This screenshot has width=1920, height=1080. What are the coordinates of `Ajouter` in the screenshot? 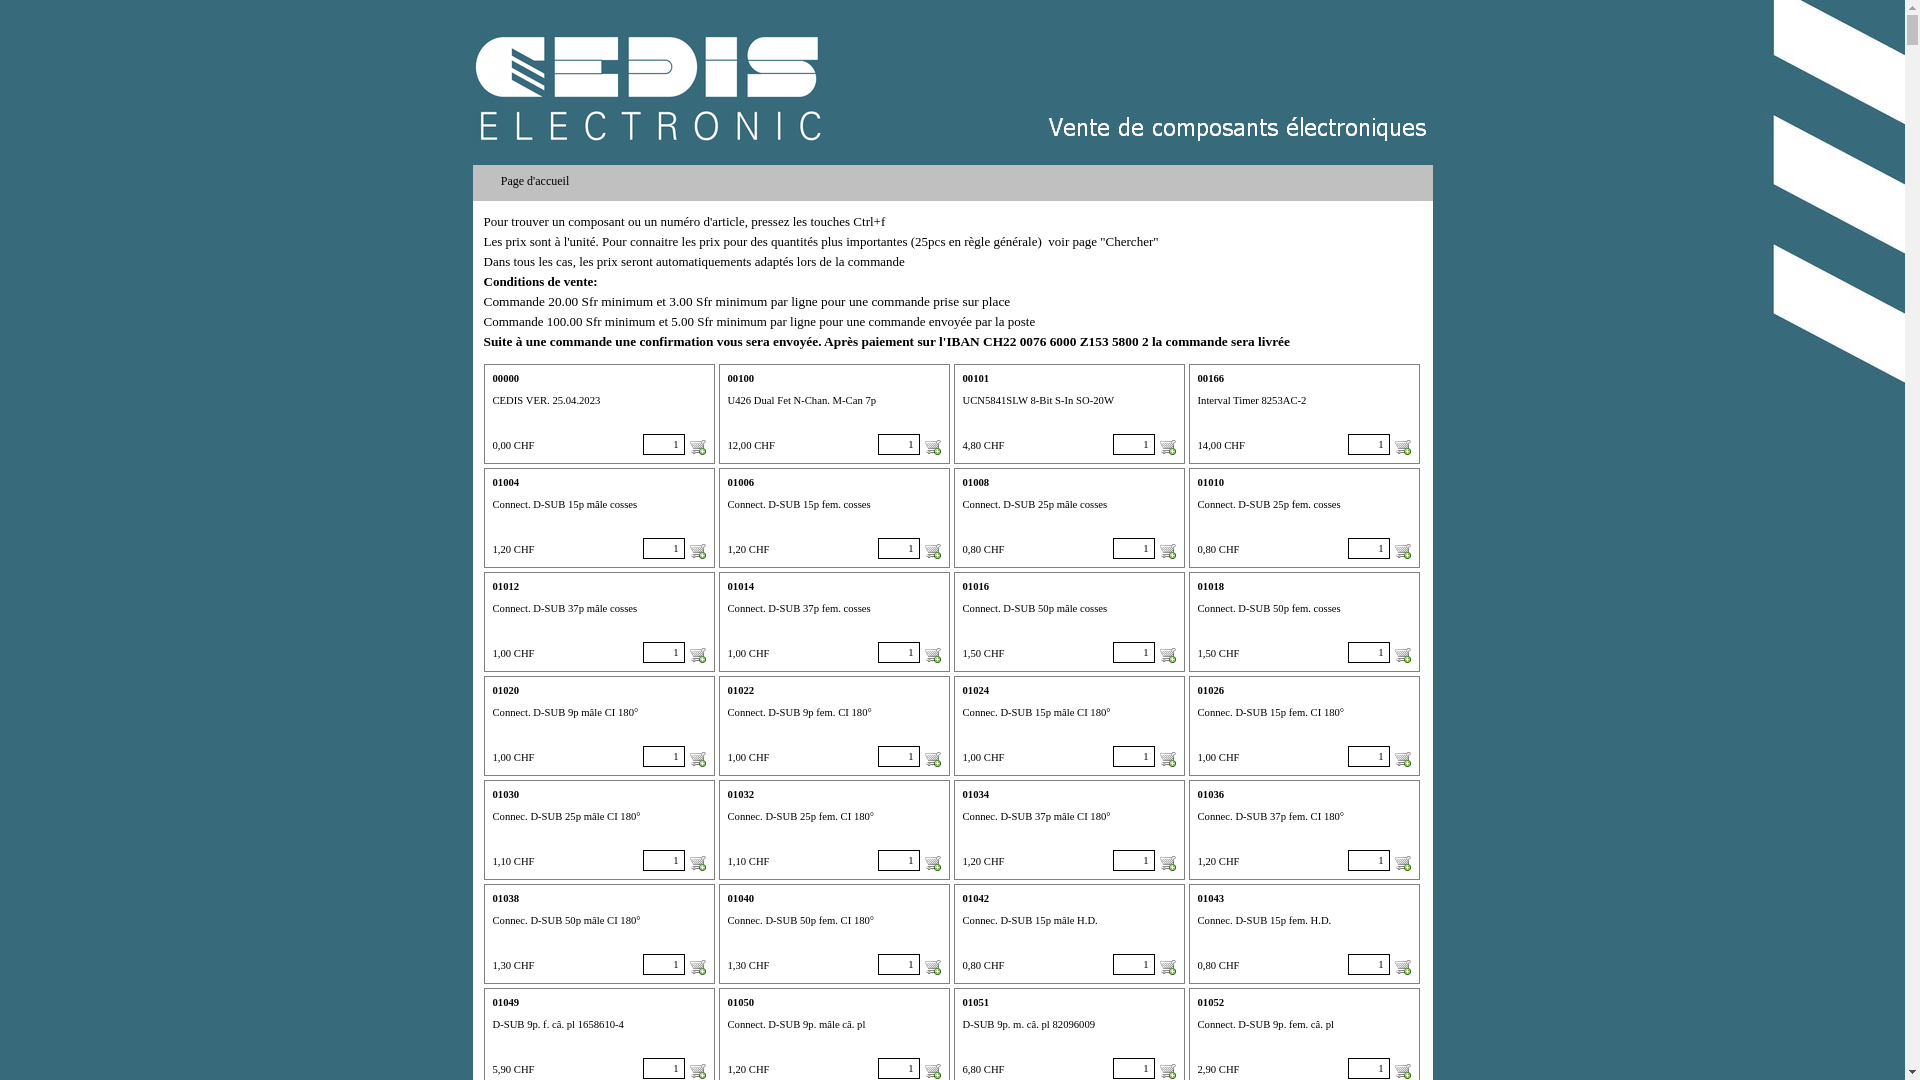 It's located at (1402, 655).